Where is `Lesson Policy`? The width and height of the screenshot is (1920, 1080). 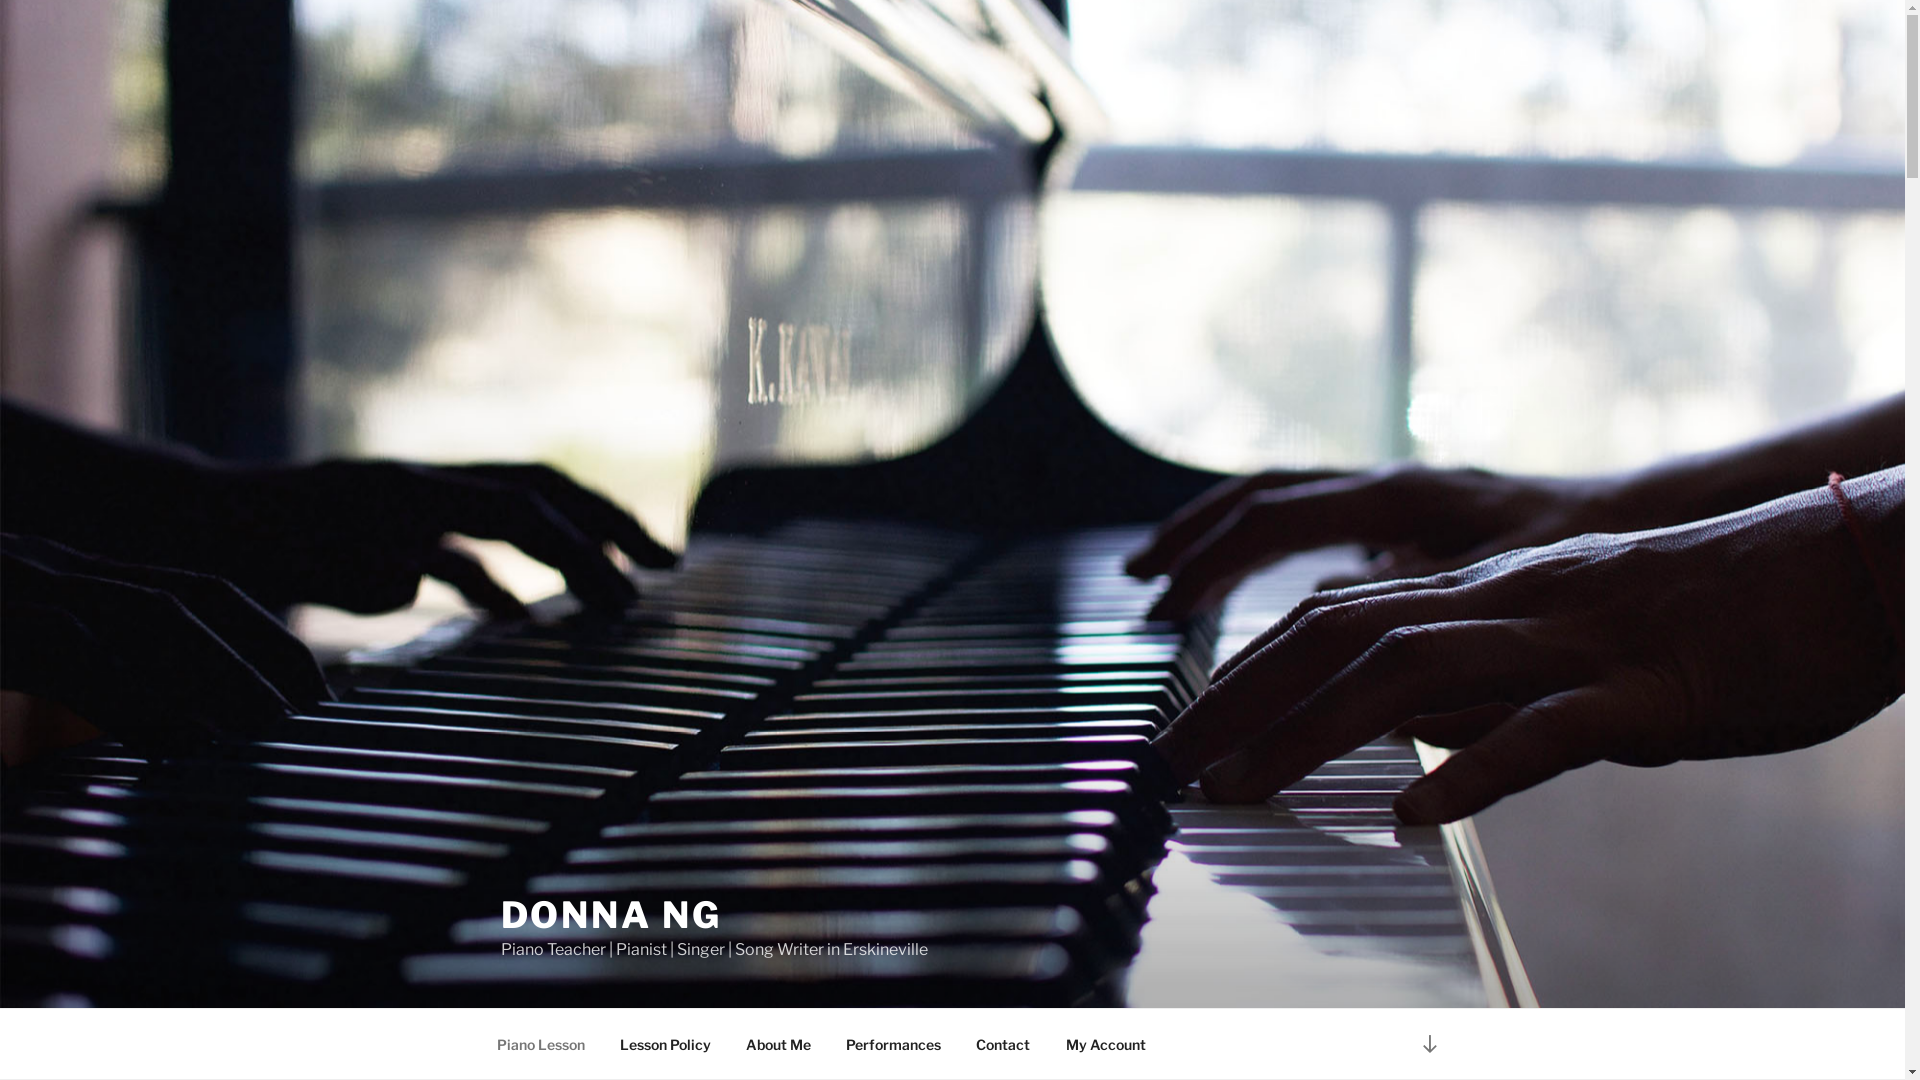 Lesson Policy is located at coordinates (666, 1044).